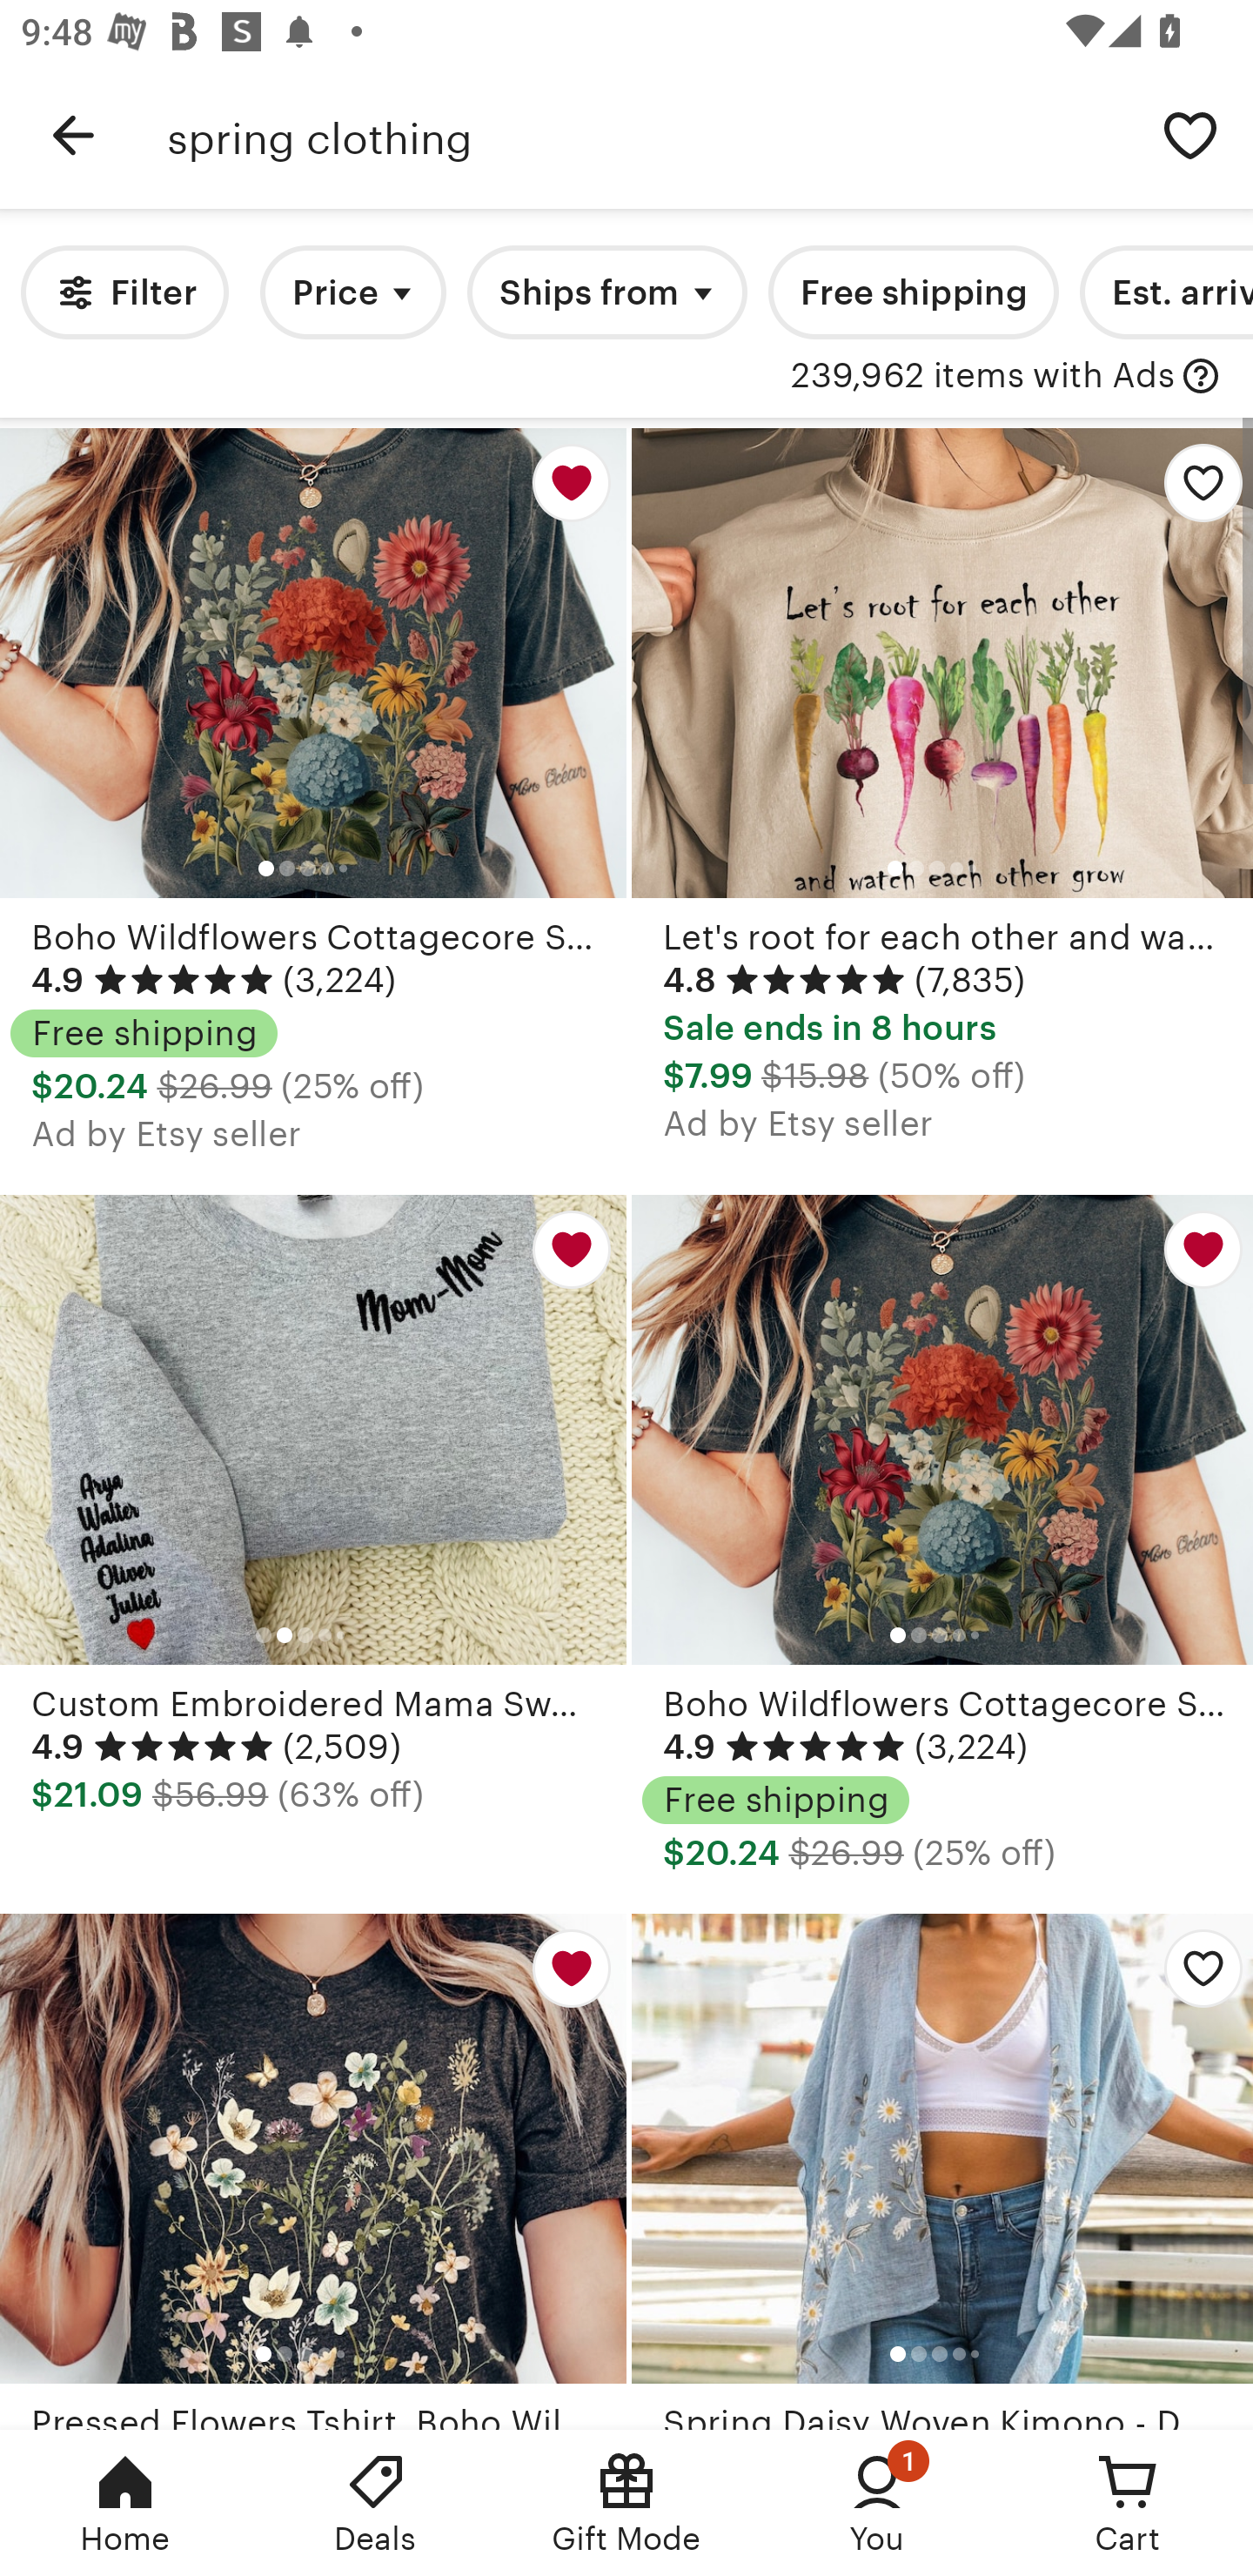 This screenshot has height=2576, width=1253. What do you see at coordinates (125, 292) in the screenshot?
I see `Filter` at bounding box center [125, 292].